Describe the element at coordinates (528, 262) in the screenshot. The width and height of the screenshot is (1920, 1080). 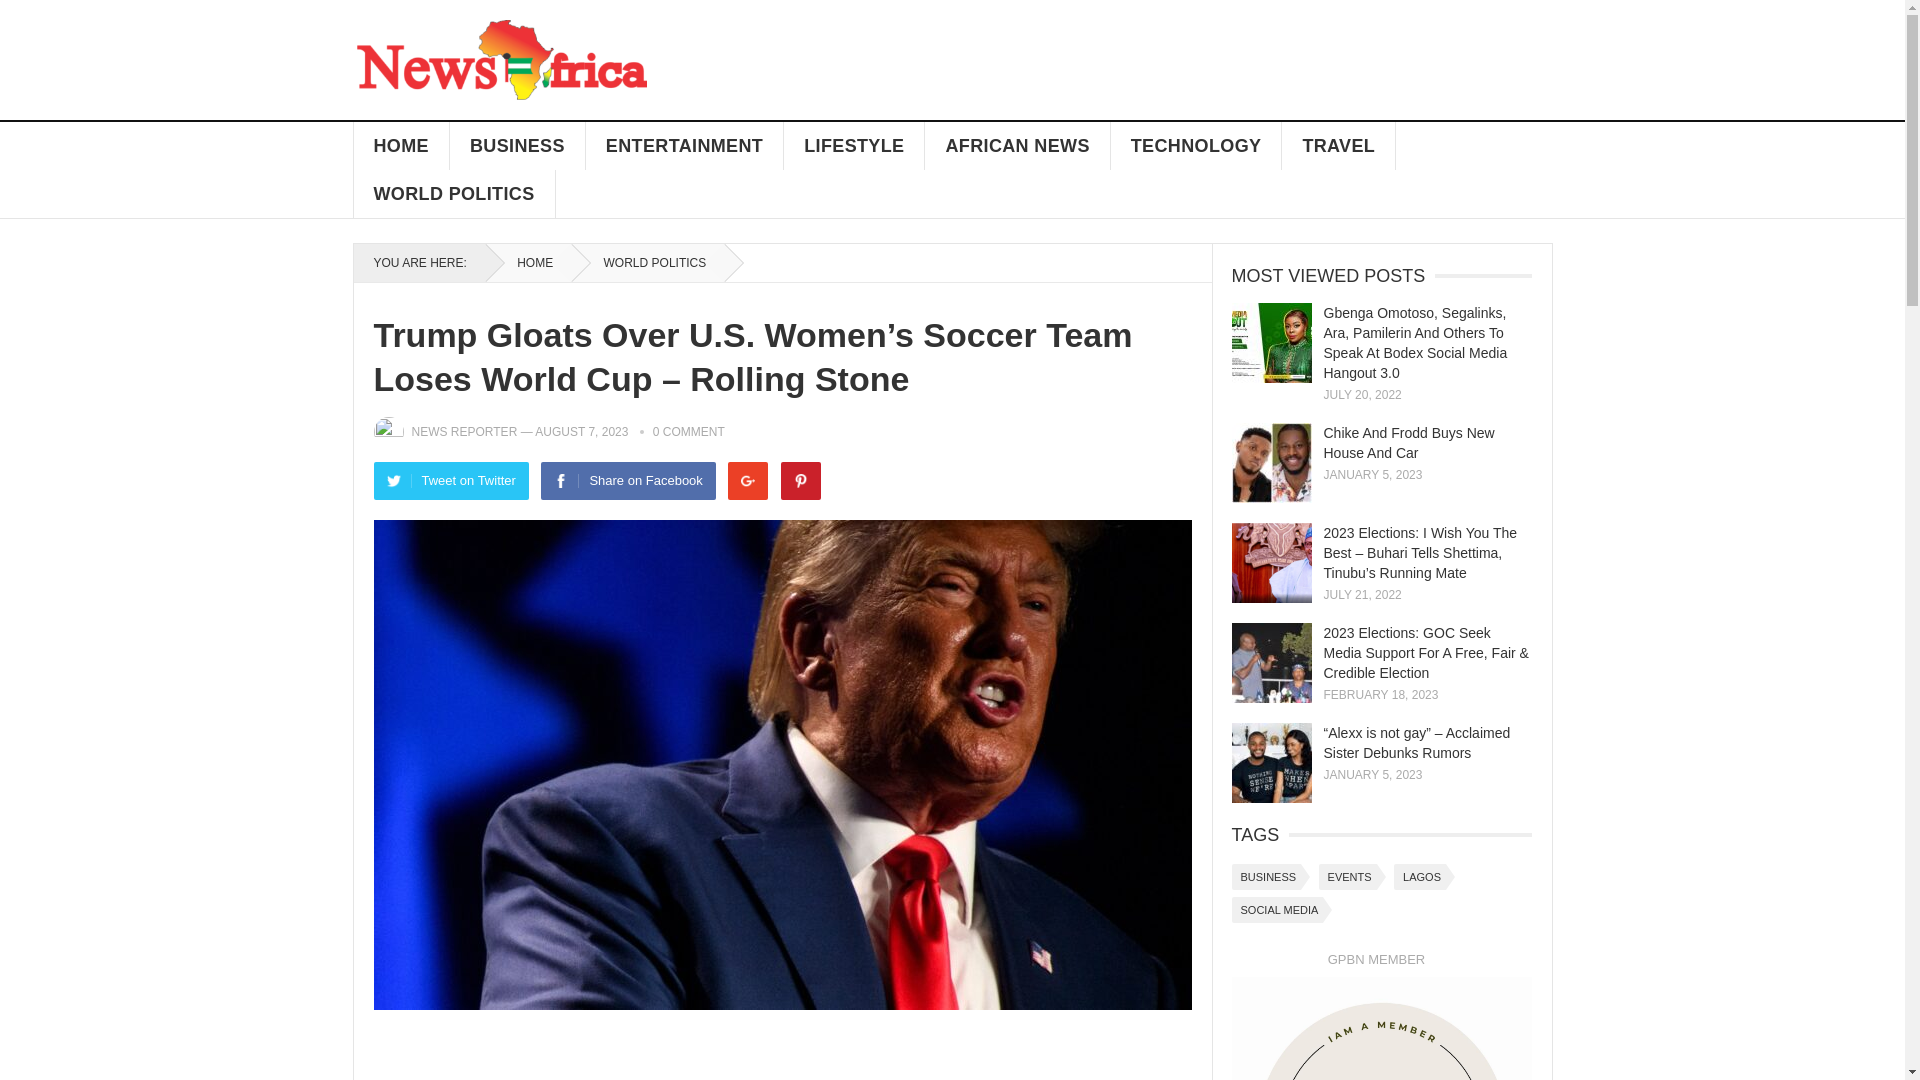
I see `HOME` at that location.